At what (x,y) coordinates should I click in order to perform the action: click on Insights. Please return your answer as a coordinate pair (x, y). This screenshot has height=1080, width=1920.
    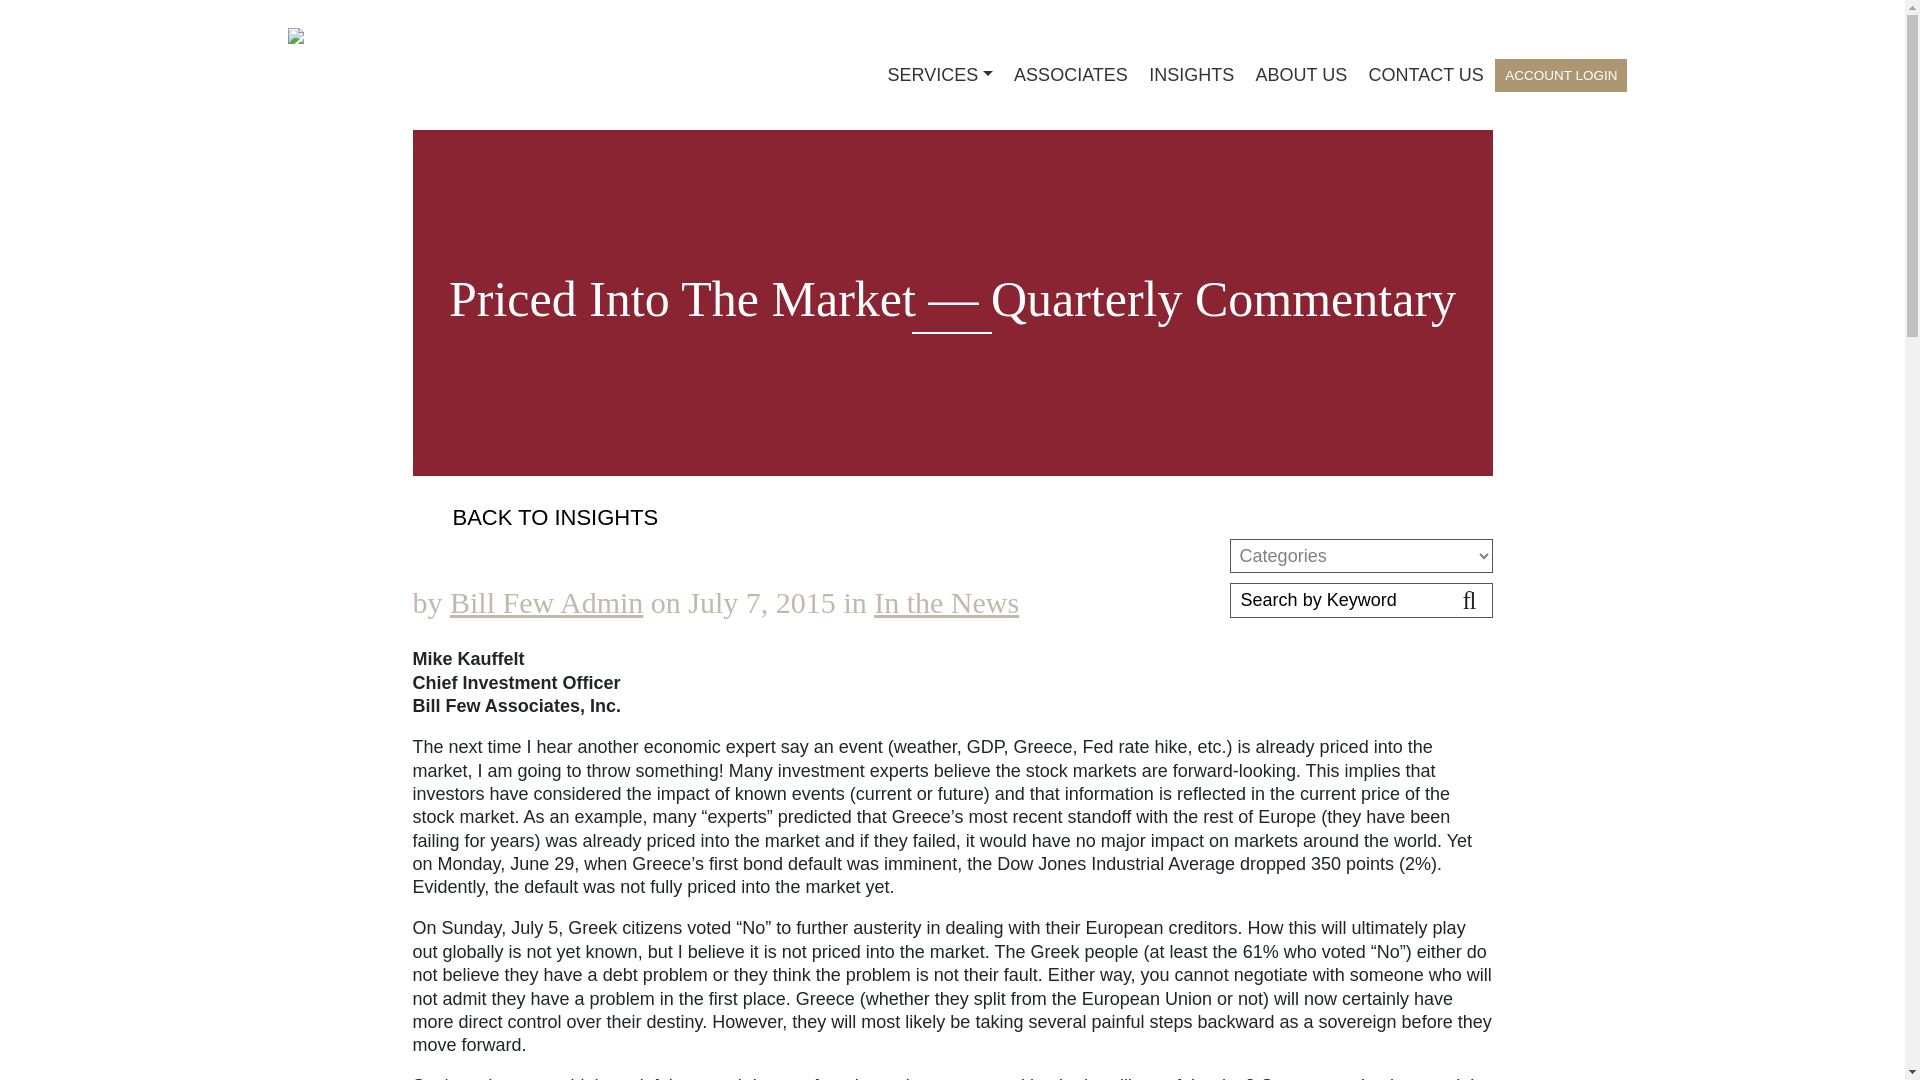
    Looking at the image, I should click on (1191, 78).